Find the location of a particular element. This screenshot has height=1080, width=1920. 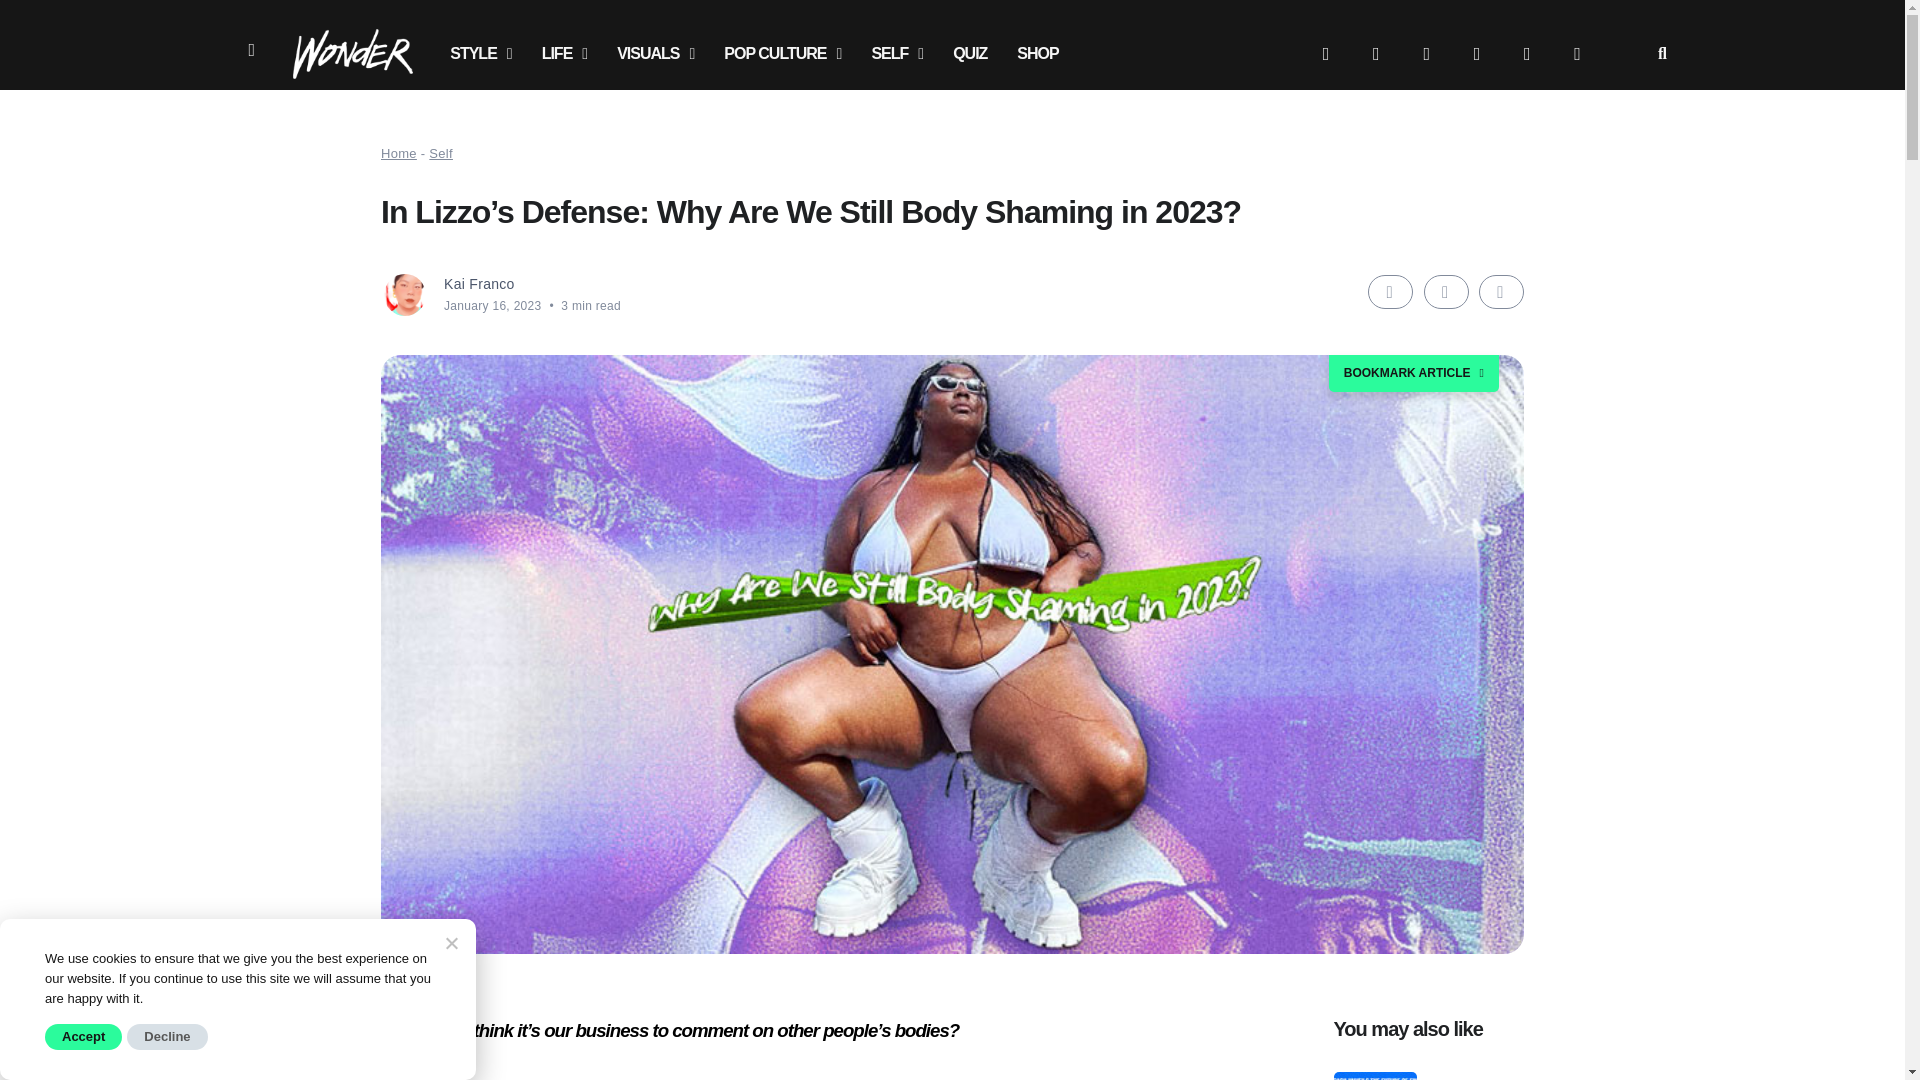

Decline is located at coordinates (450, 942).